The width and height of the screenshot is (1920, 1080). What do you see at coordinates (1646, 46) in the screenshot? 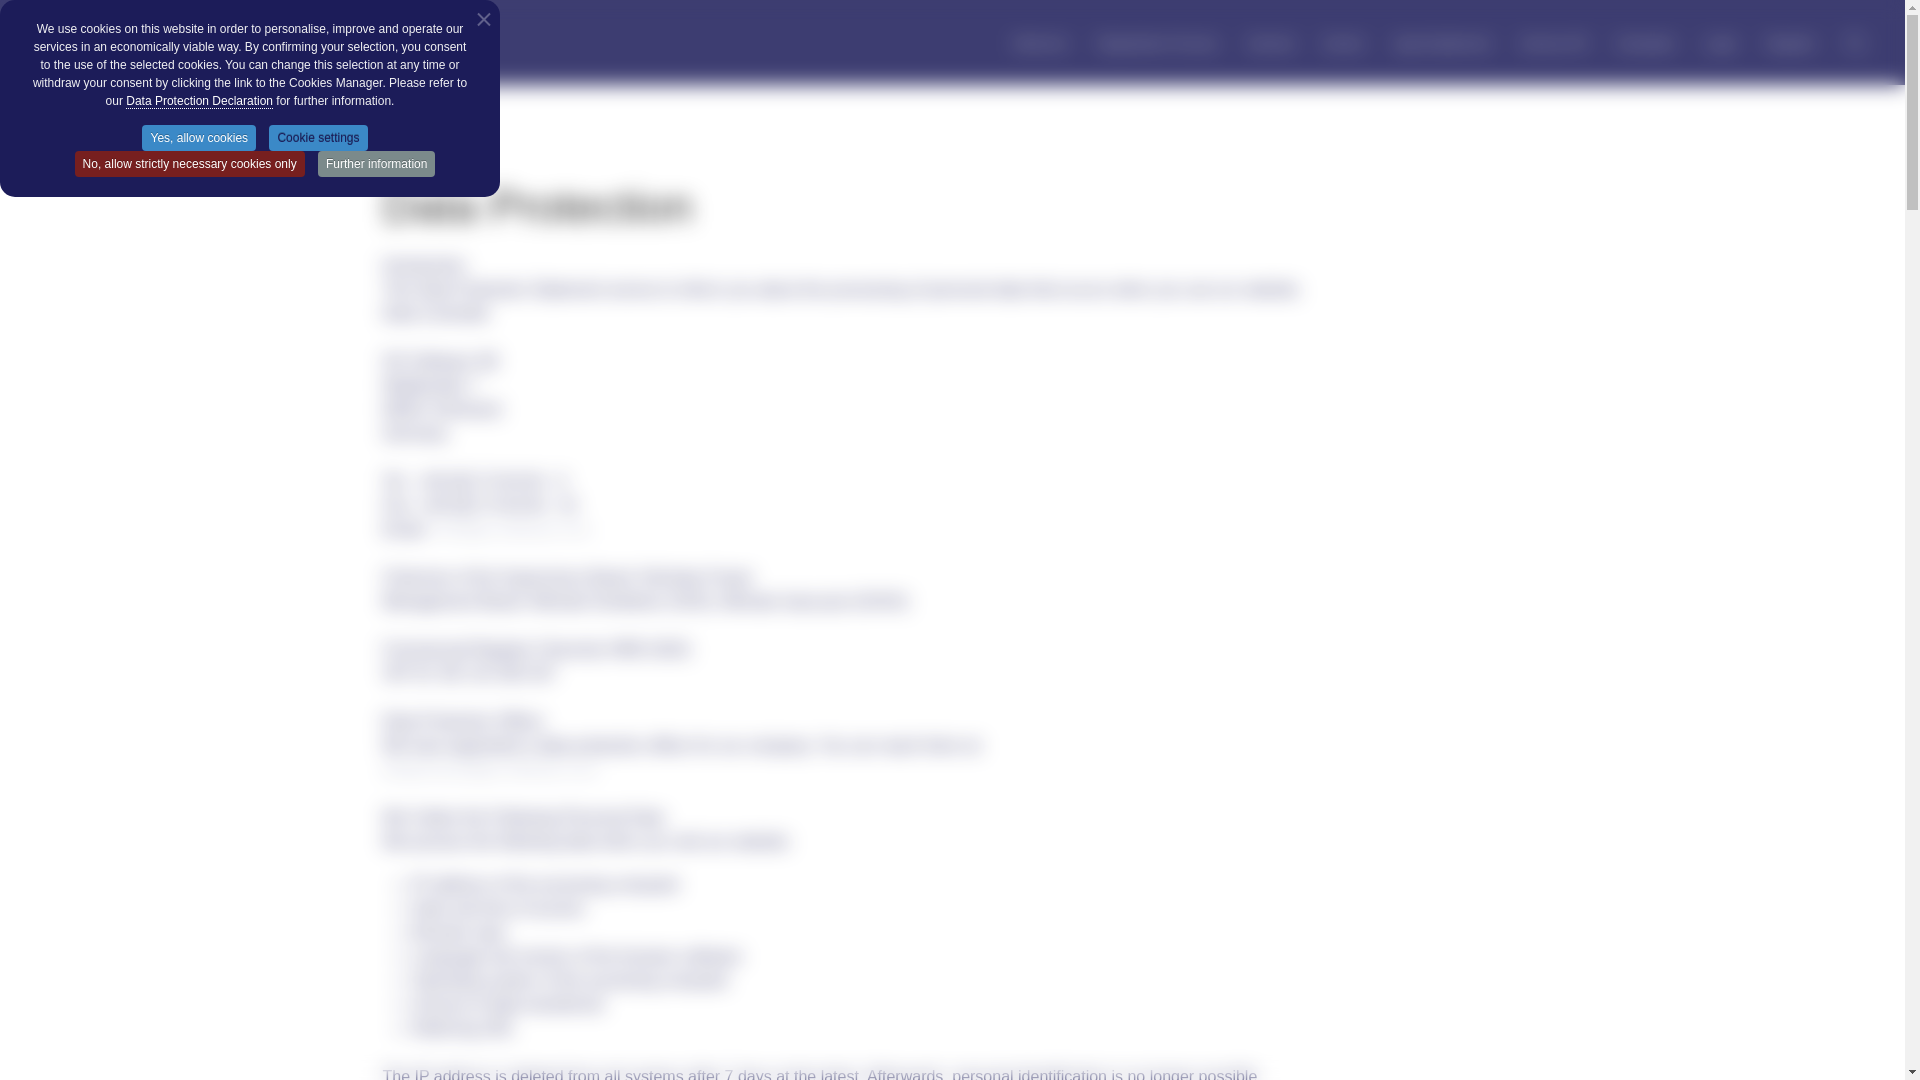
I see `Examples` at bounding box center [1646, 46].